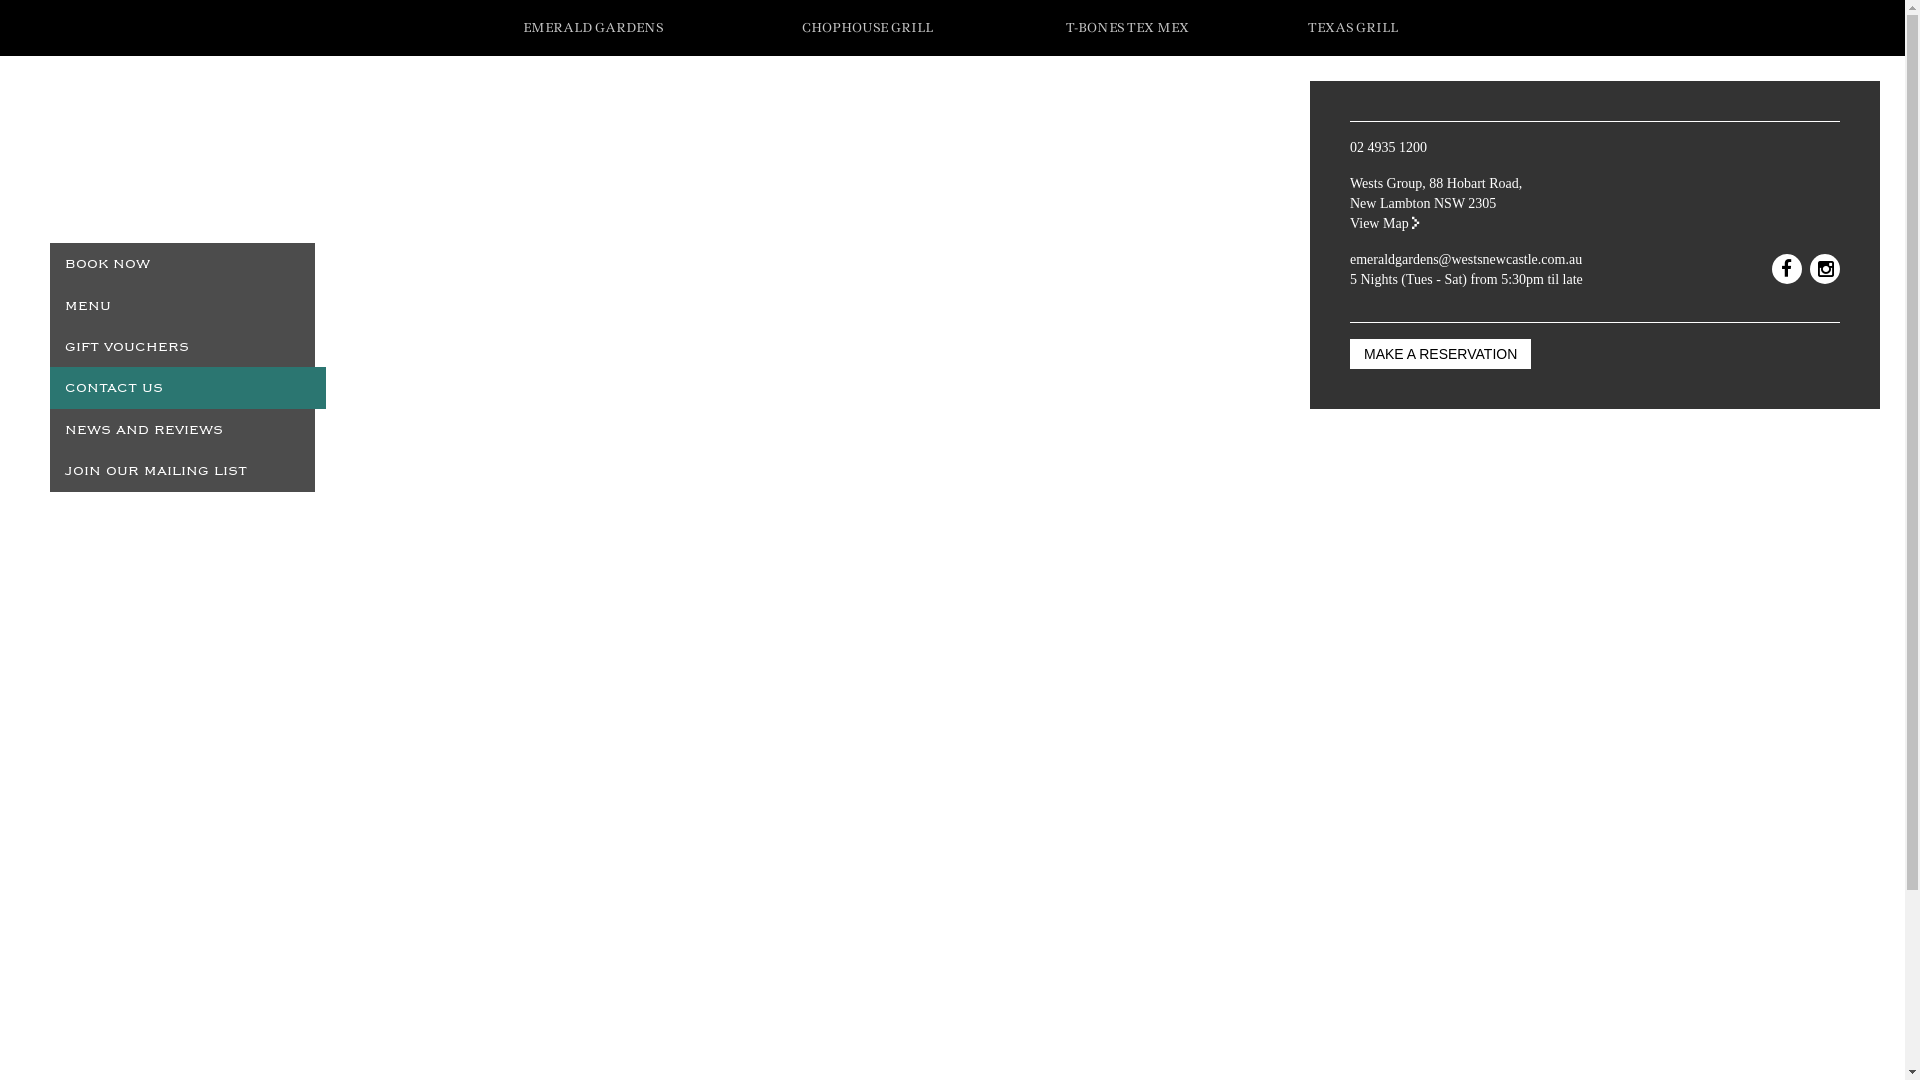  I want to click on MAKE A RESERVATION, so click(1440, 354).